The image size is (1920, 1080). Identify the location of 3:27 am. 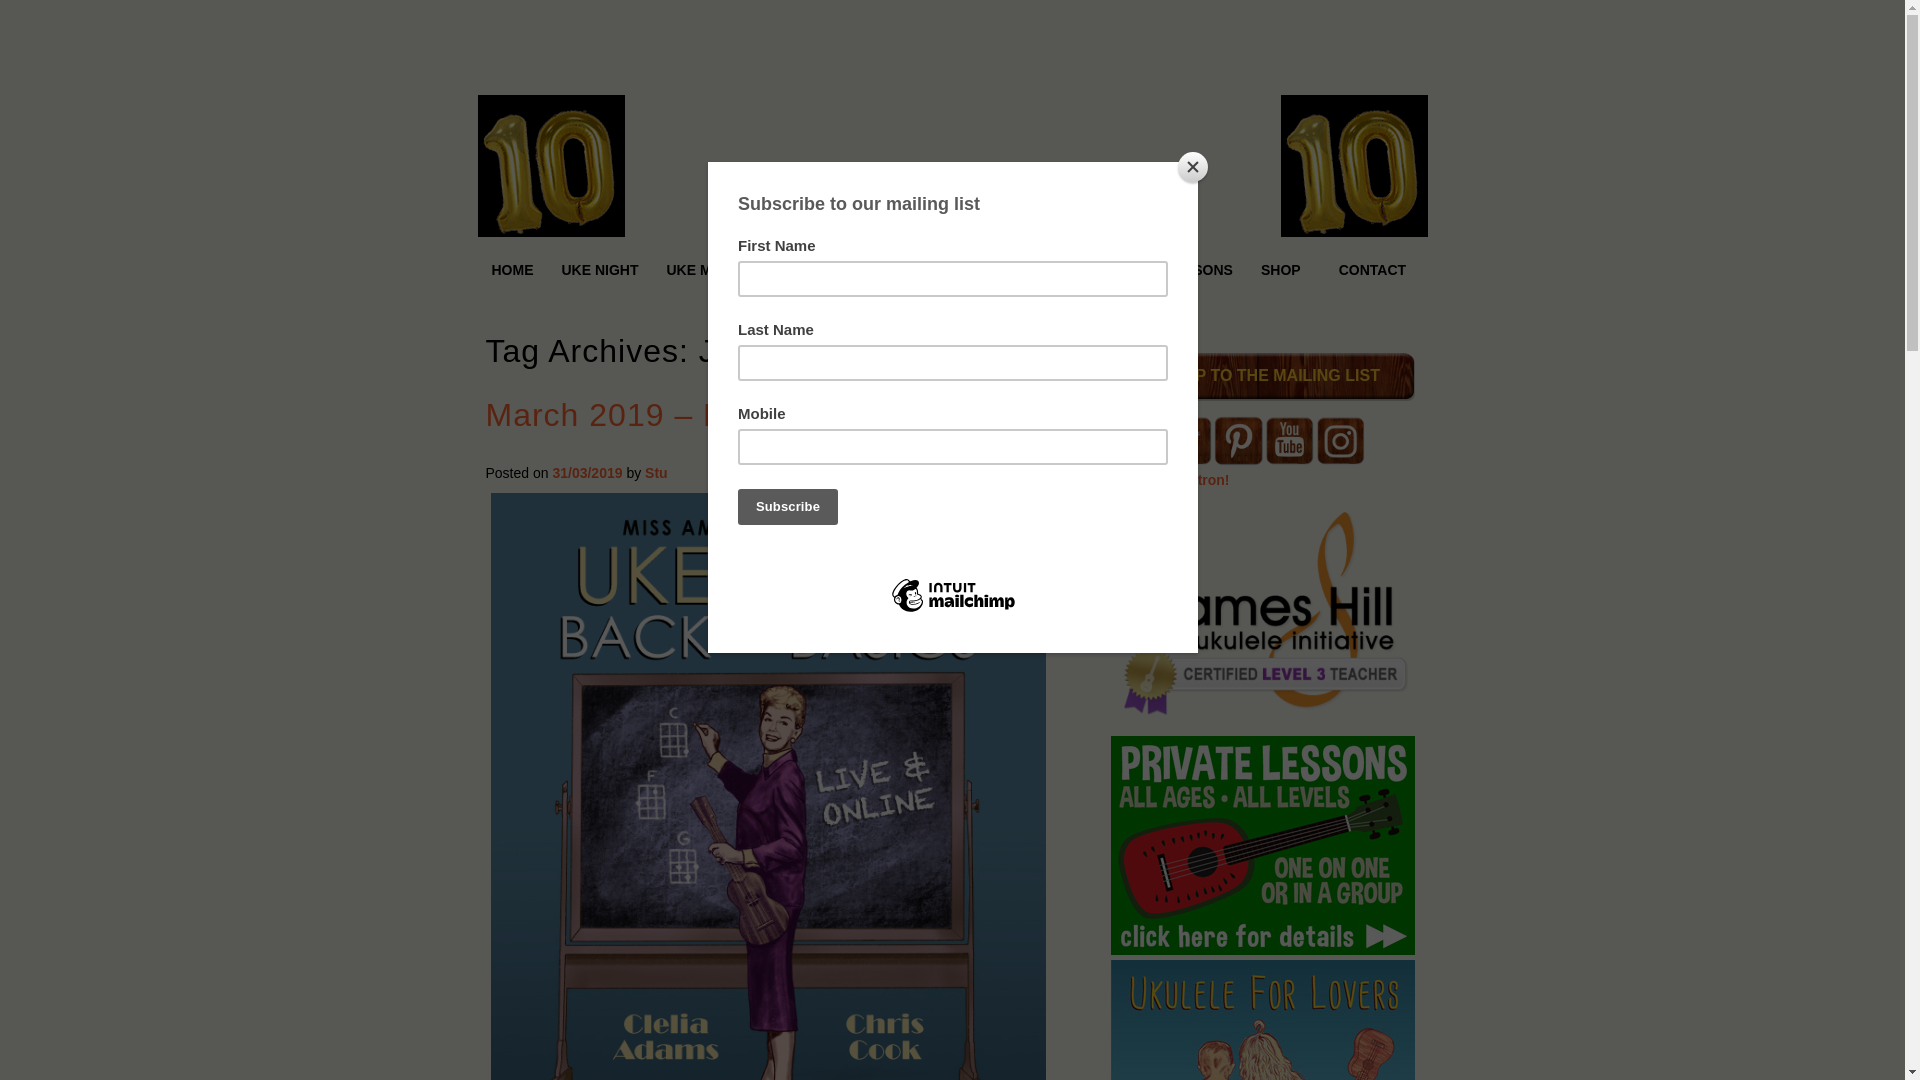
(587, 472).